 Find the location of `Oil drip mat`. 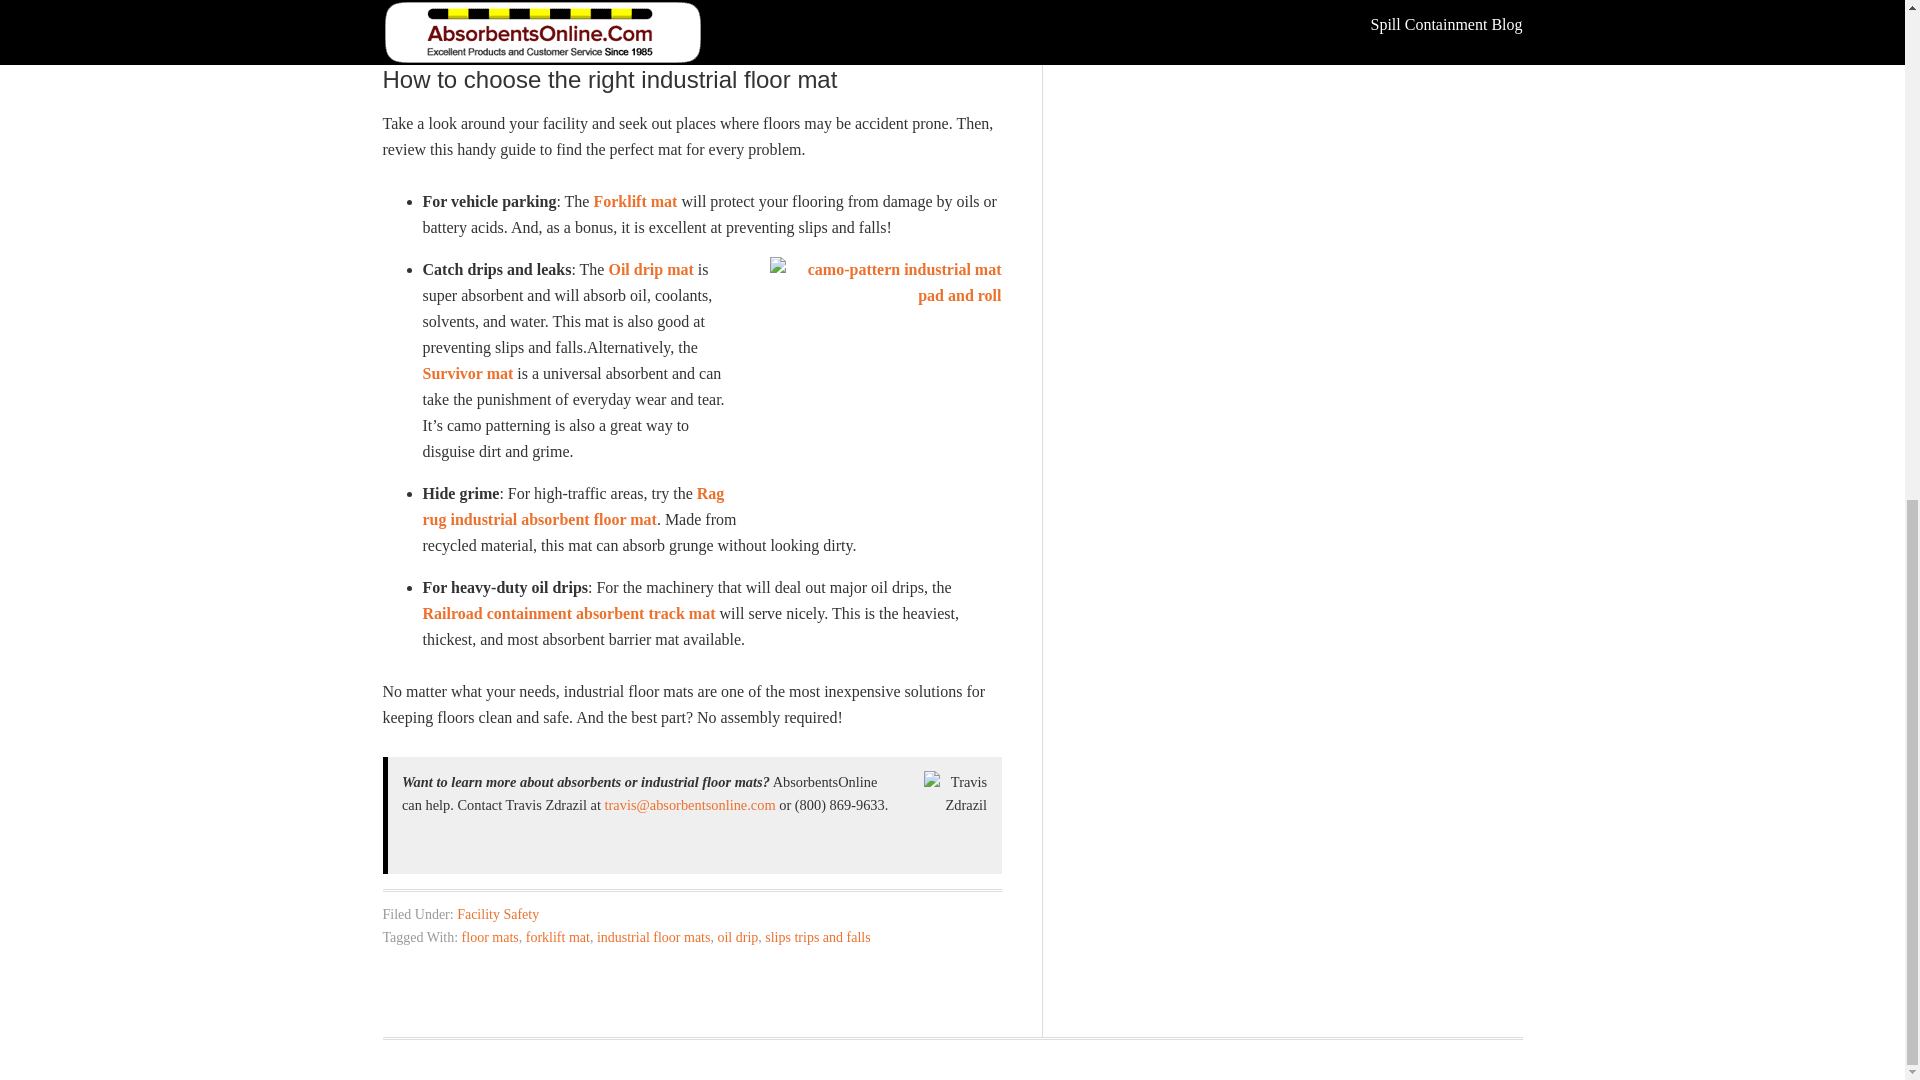

Oil drip mat is located at coordinates (650, 269).